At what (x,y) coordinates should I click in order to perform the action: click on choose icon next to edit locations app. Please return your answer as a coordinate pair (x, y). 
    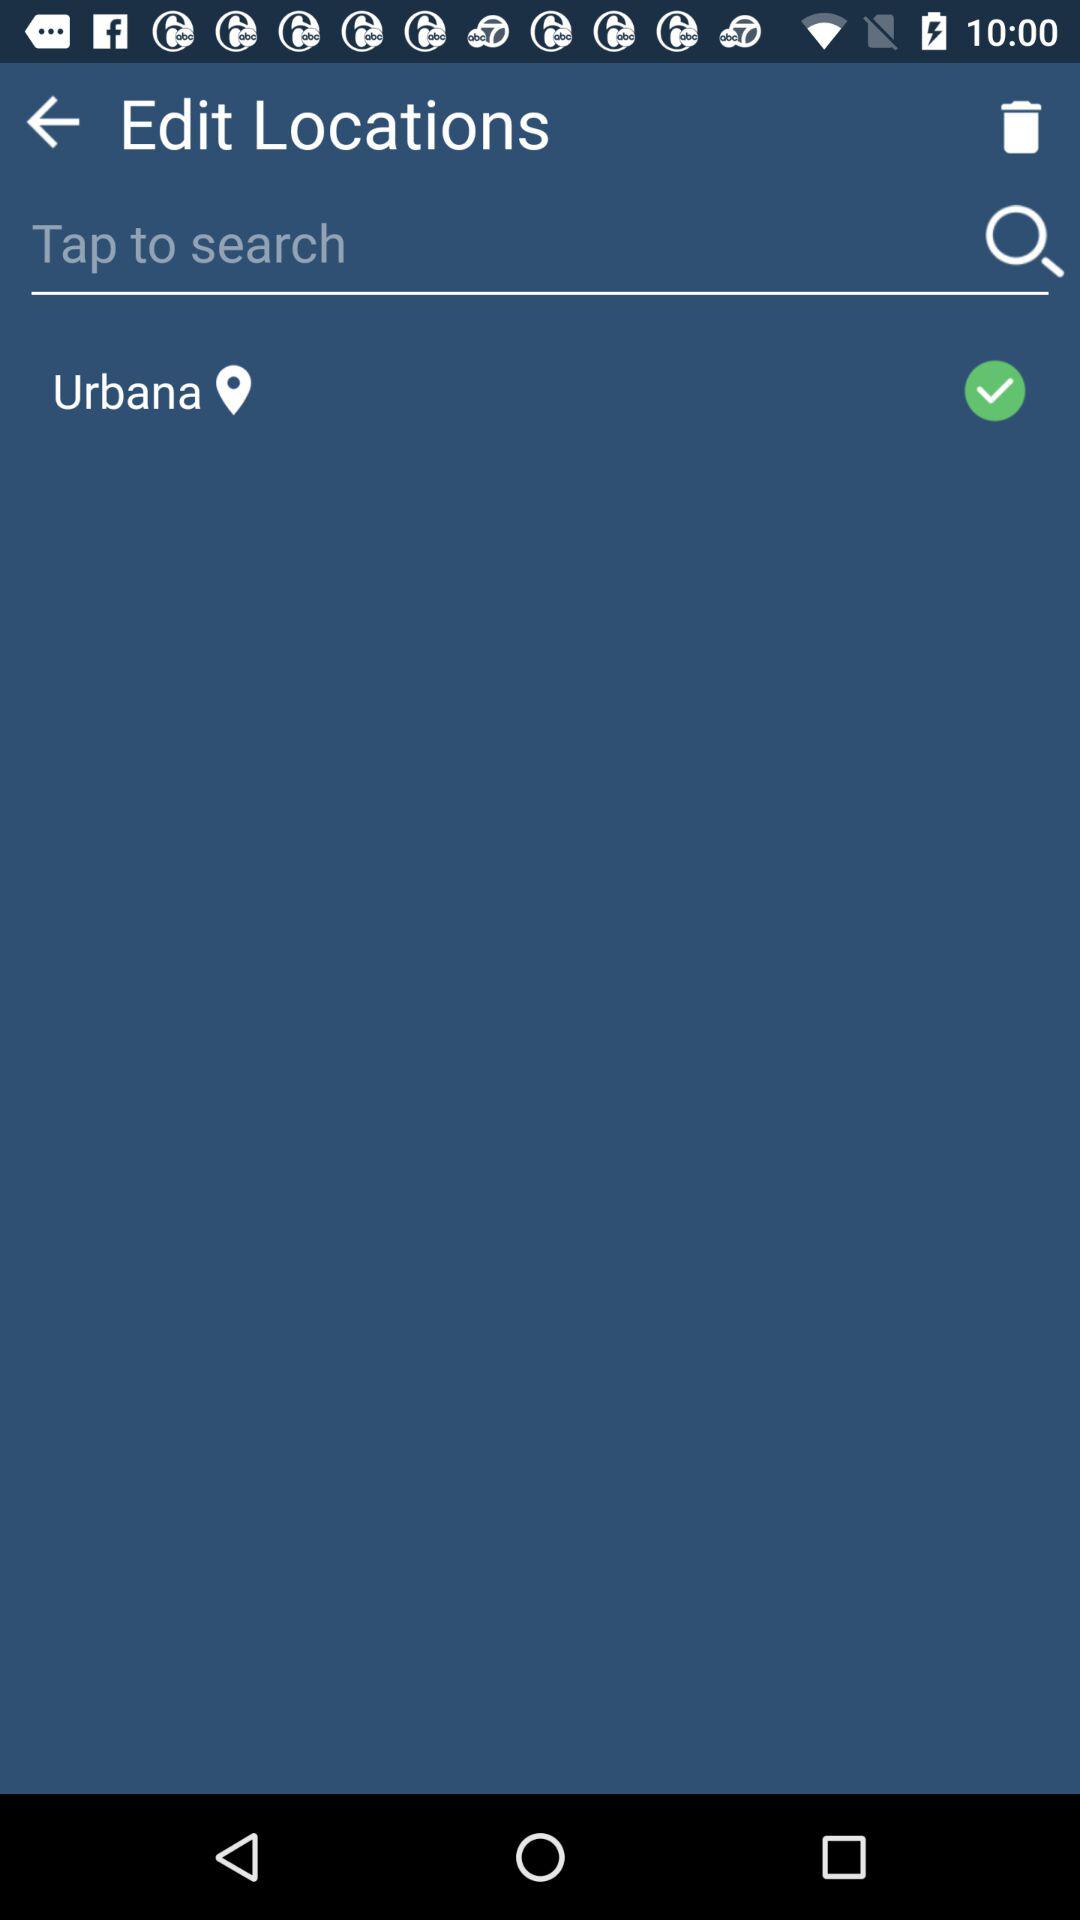
    Looking at the image, I should click on (52, 122).